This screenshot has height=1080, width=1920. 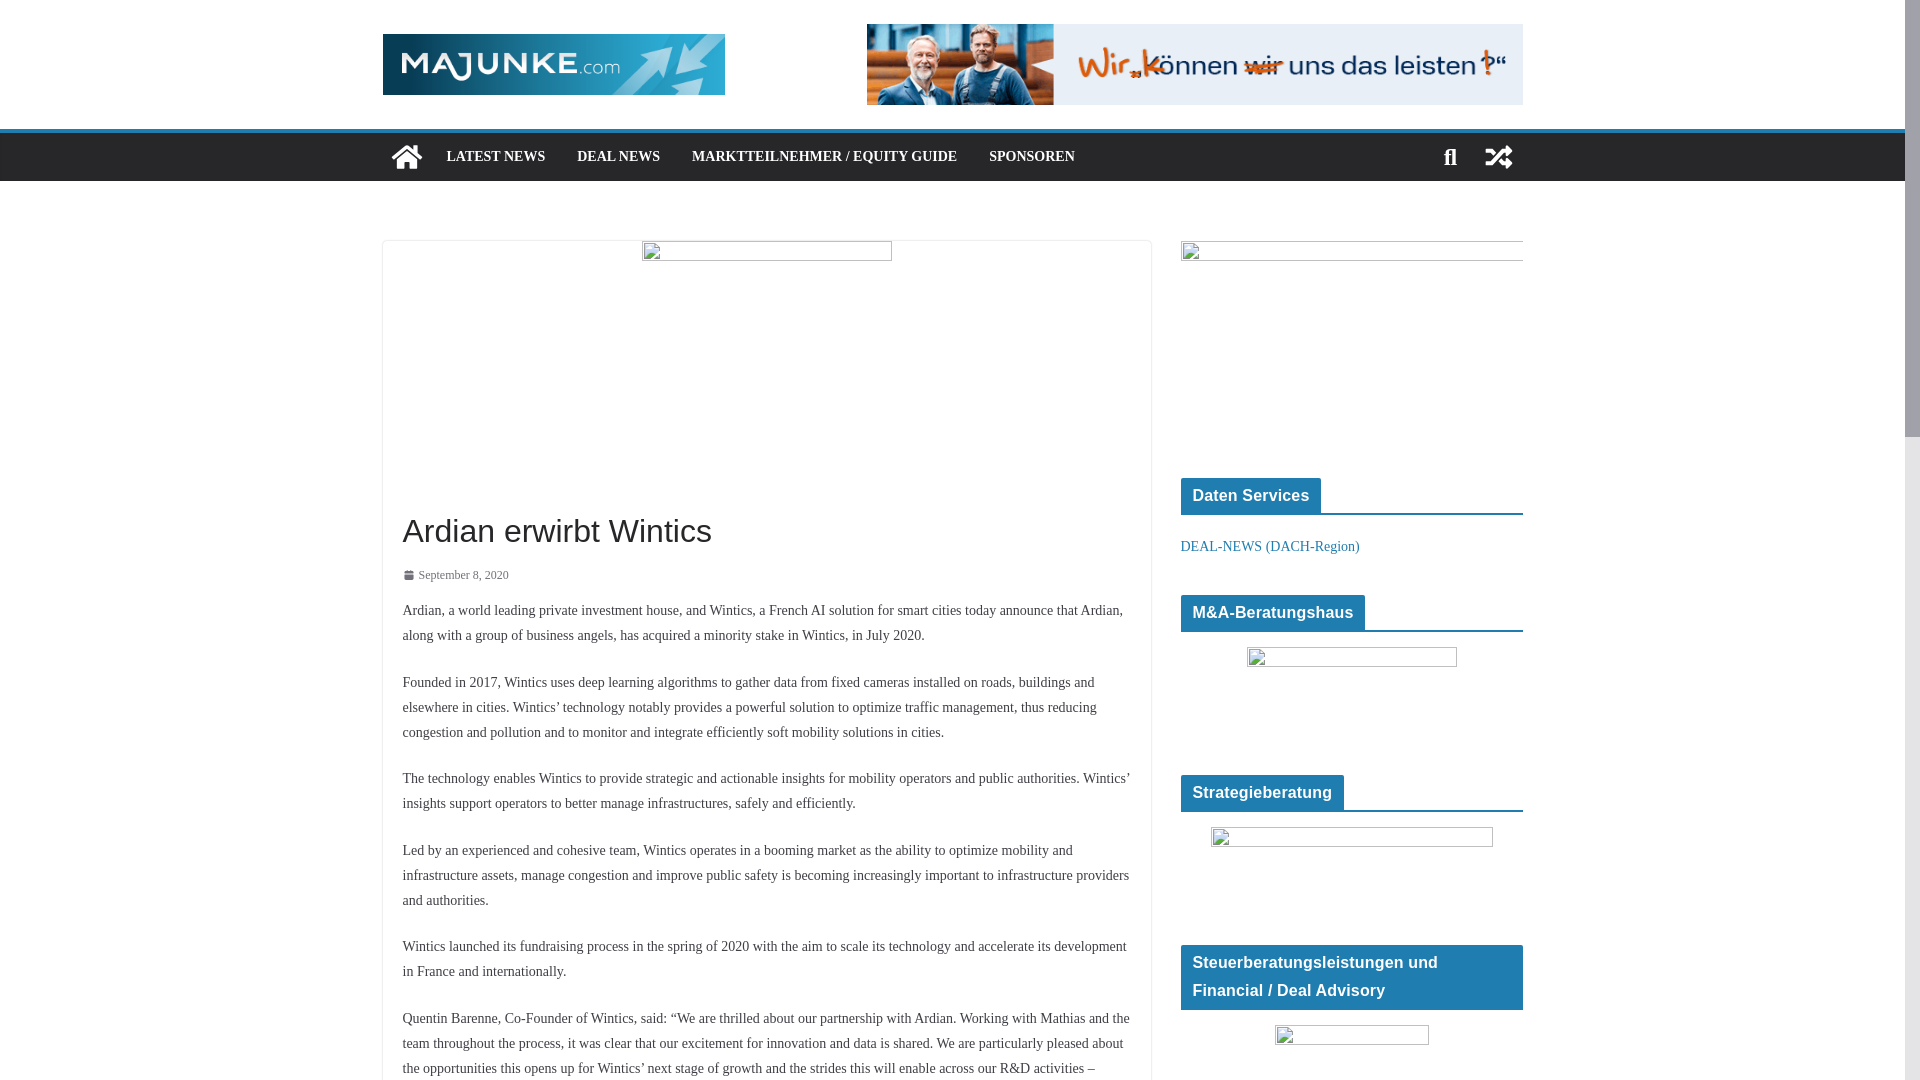 I want to click on LATEST NEWS, so click(x=495, y=156).